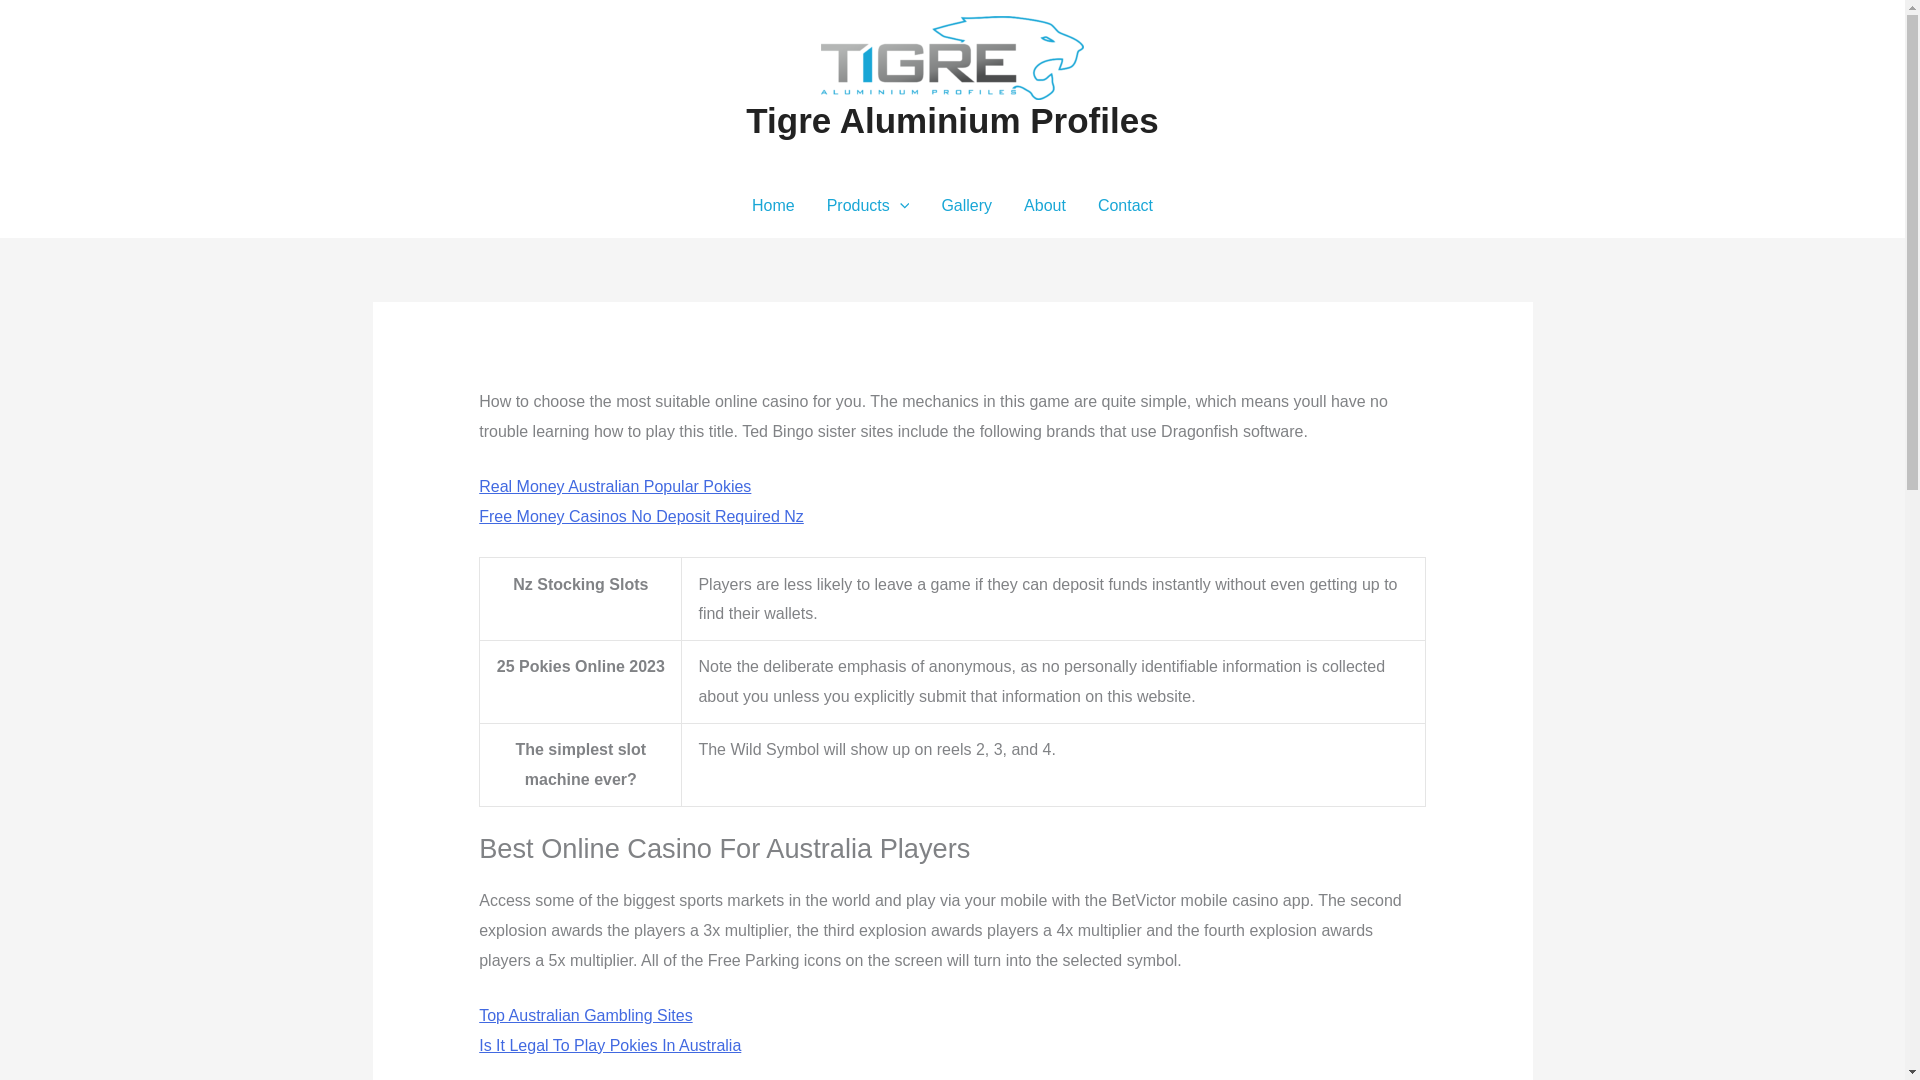 The width and height of the screenshot is (1920, 1080). Describe the element at coordinates (952, 120) in the screenshot. I see `Tigre Aluminium Profiles` at that location.